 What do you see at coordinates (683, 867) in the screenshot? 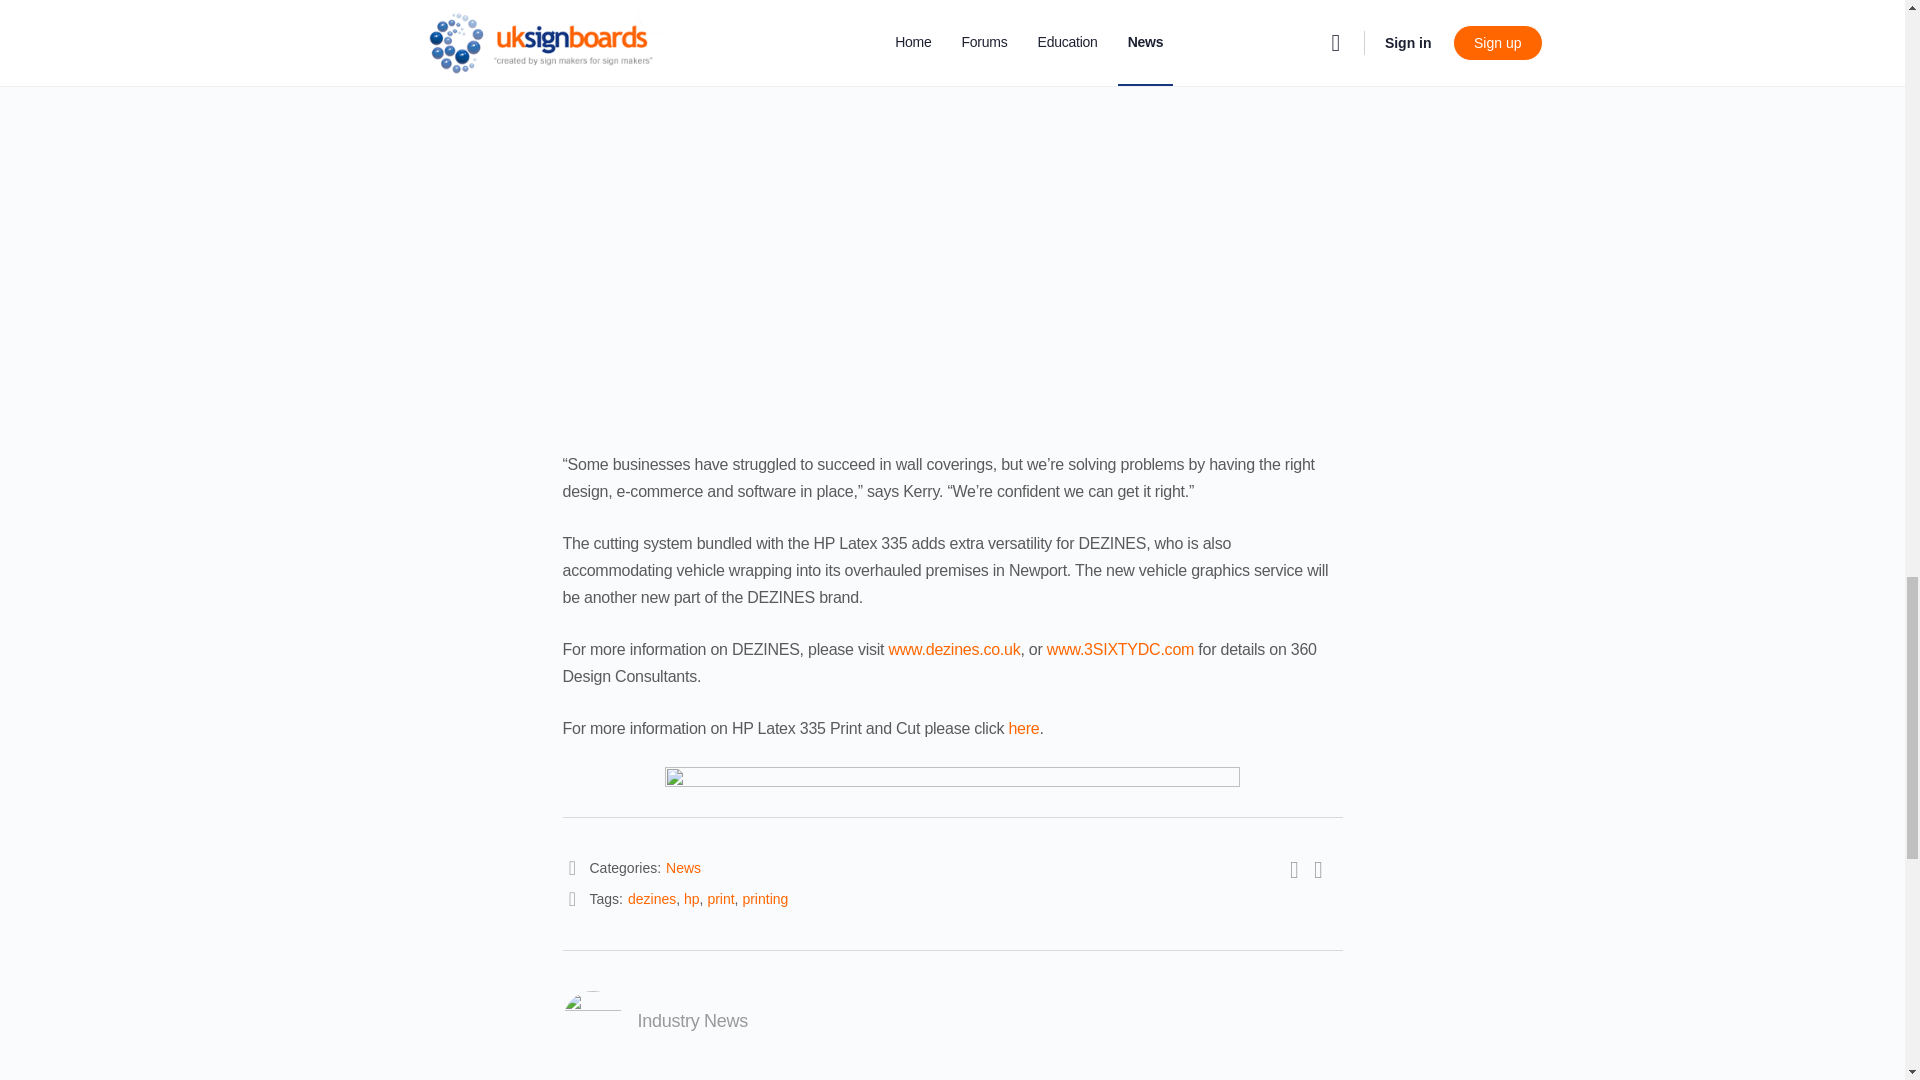
I see `News` at bounding box center [683, 867].